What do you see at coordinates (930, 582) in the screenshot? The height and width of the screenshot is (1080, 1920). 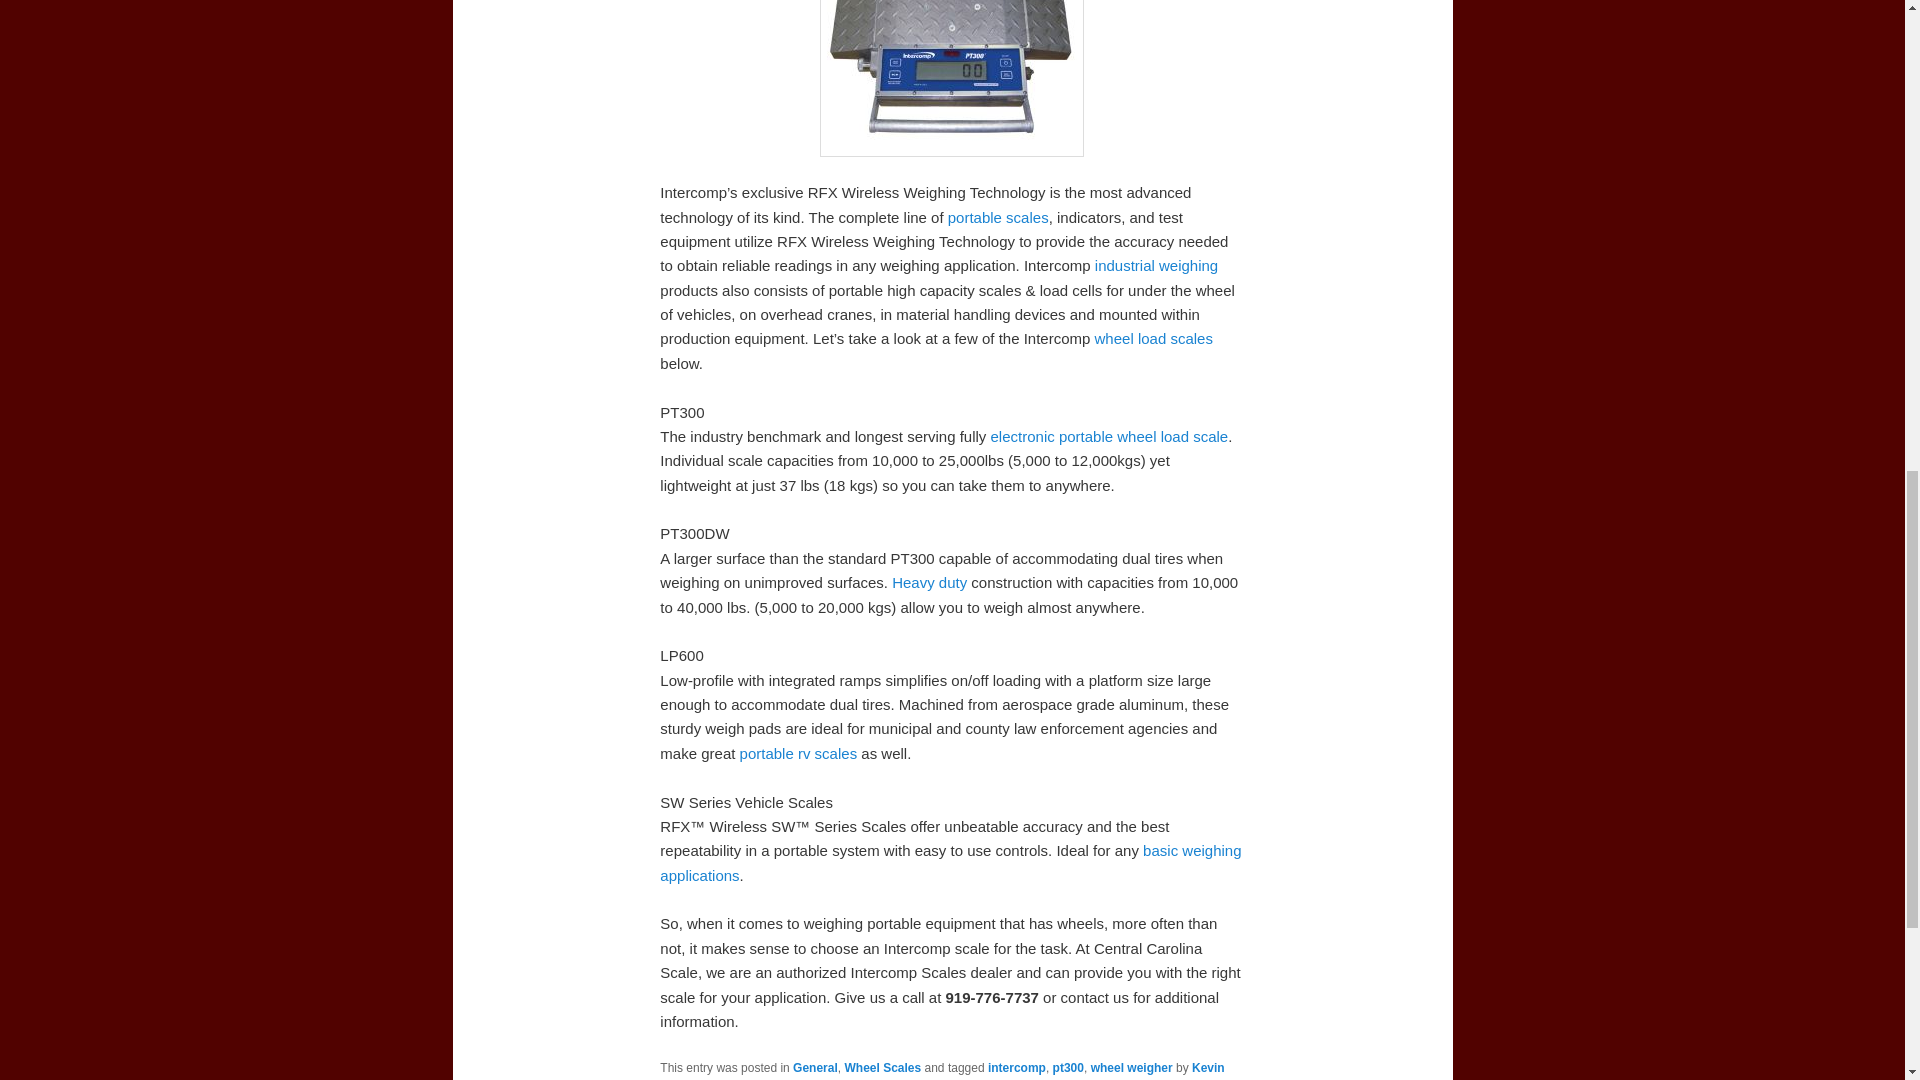 I see `Heavy duty` at bounding box center [930, 582].